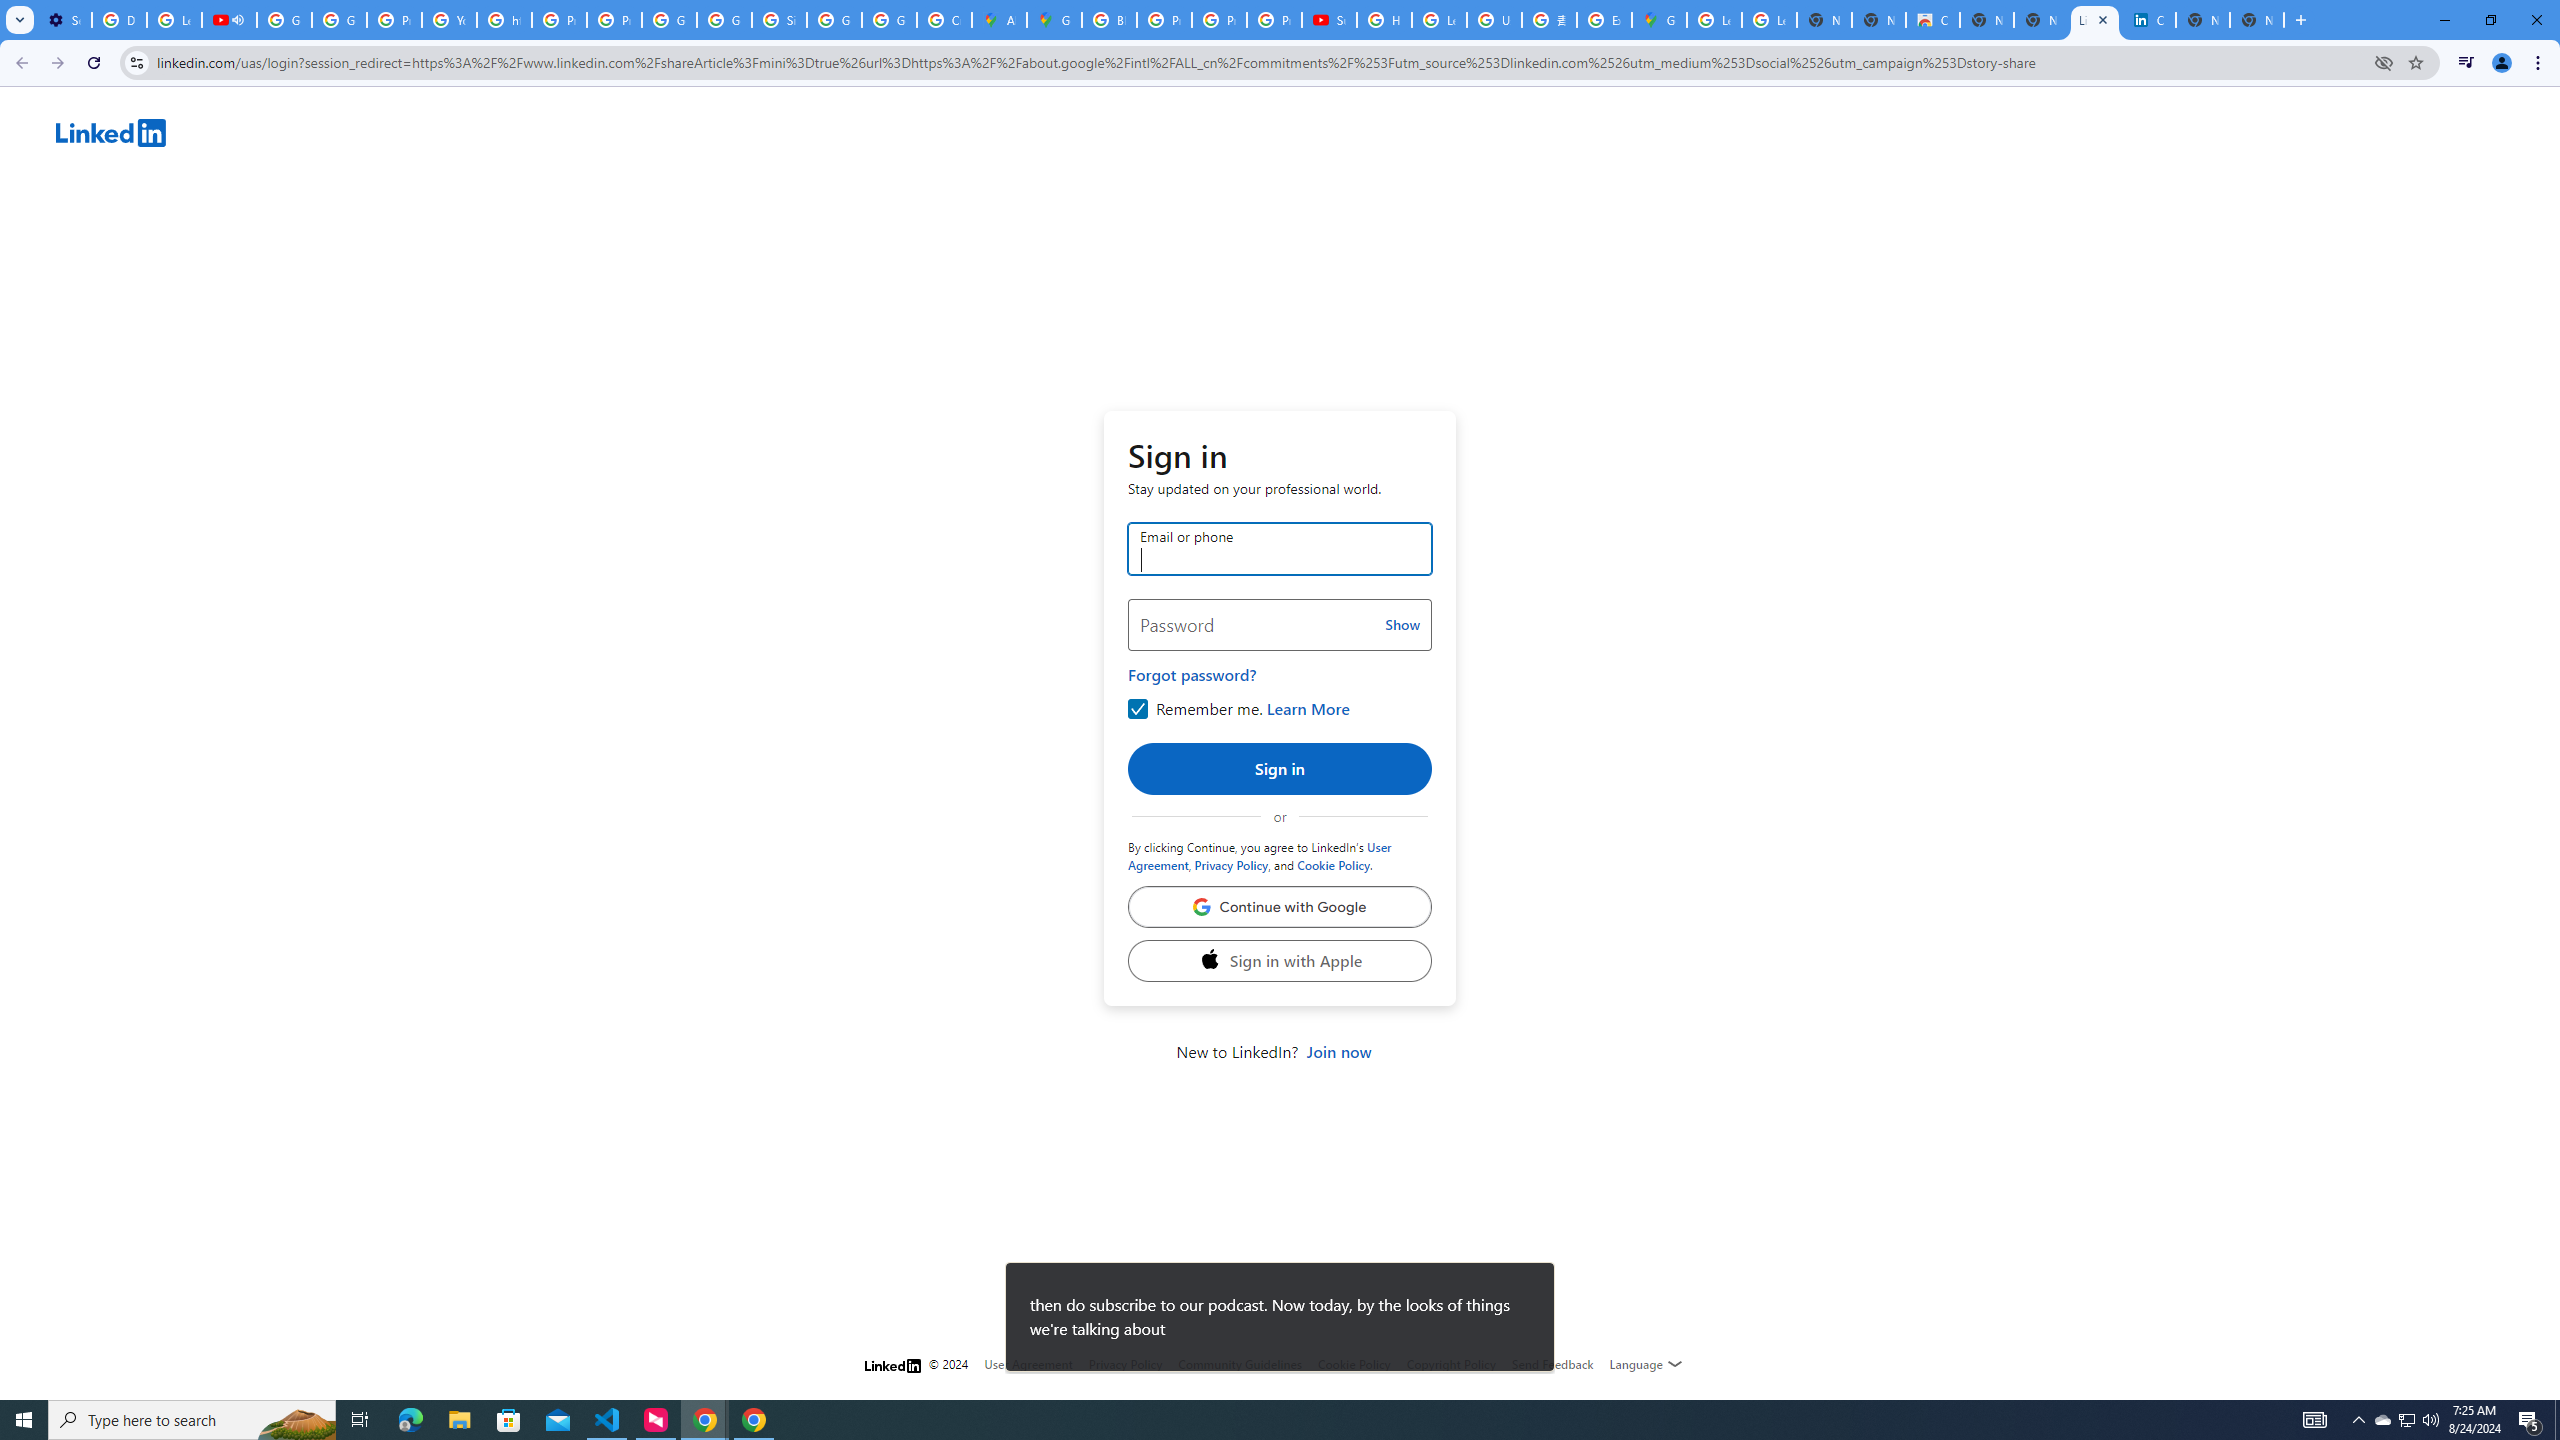 The image size is (2560, 1440). What do you see at coordinates (111, 132) in the screenshot?
I see `AutomationID: linkedin-logo` at bounding box center [111, 132].